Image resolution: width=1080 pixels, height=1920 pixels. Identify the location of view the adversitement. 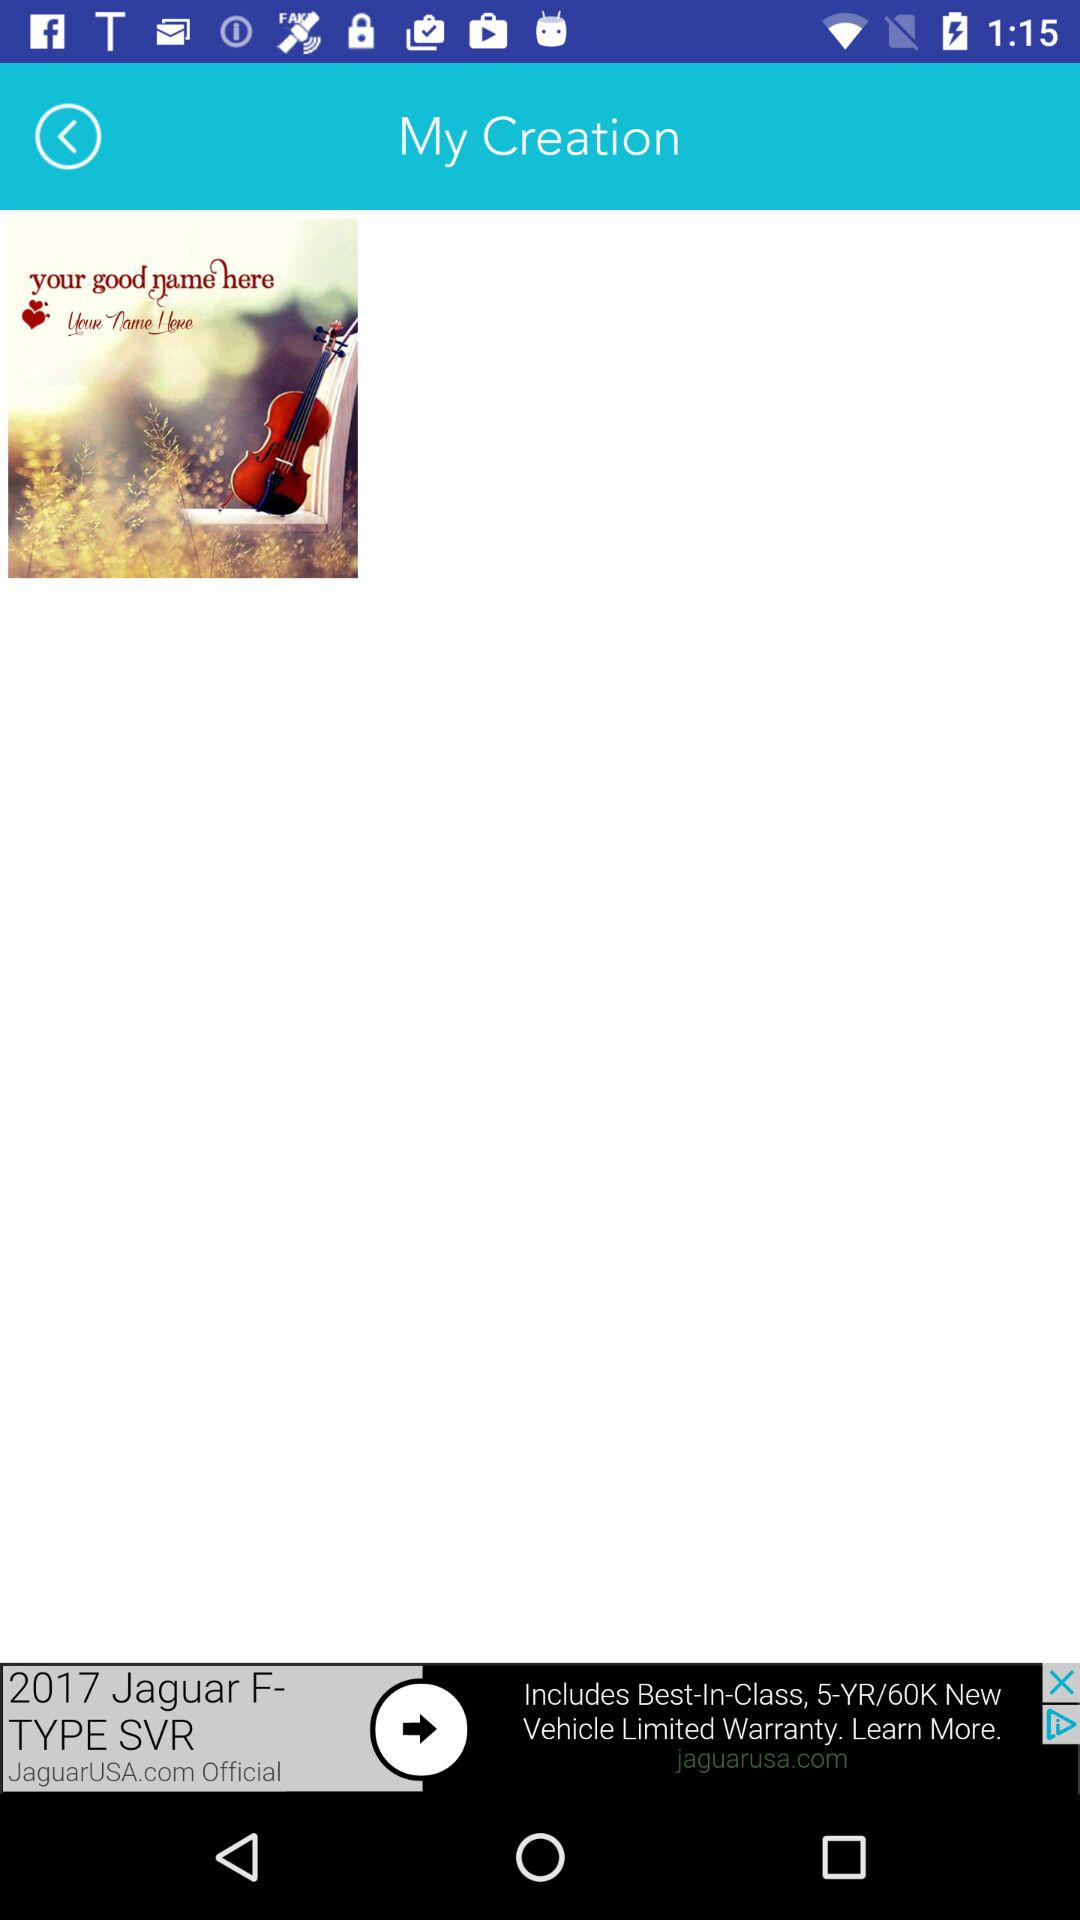
(182, 398).